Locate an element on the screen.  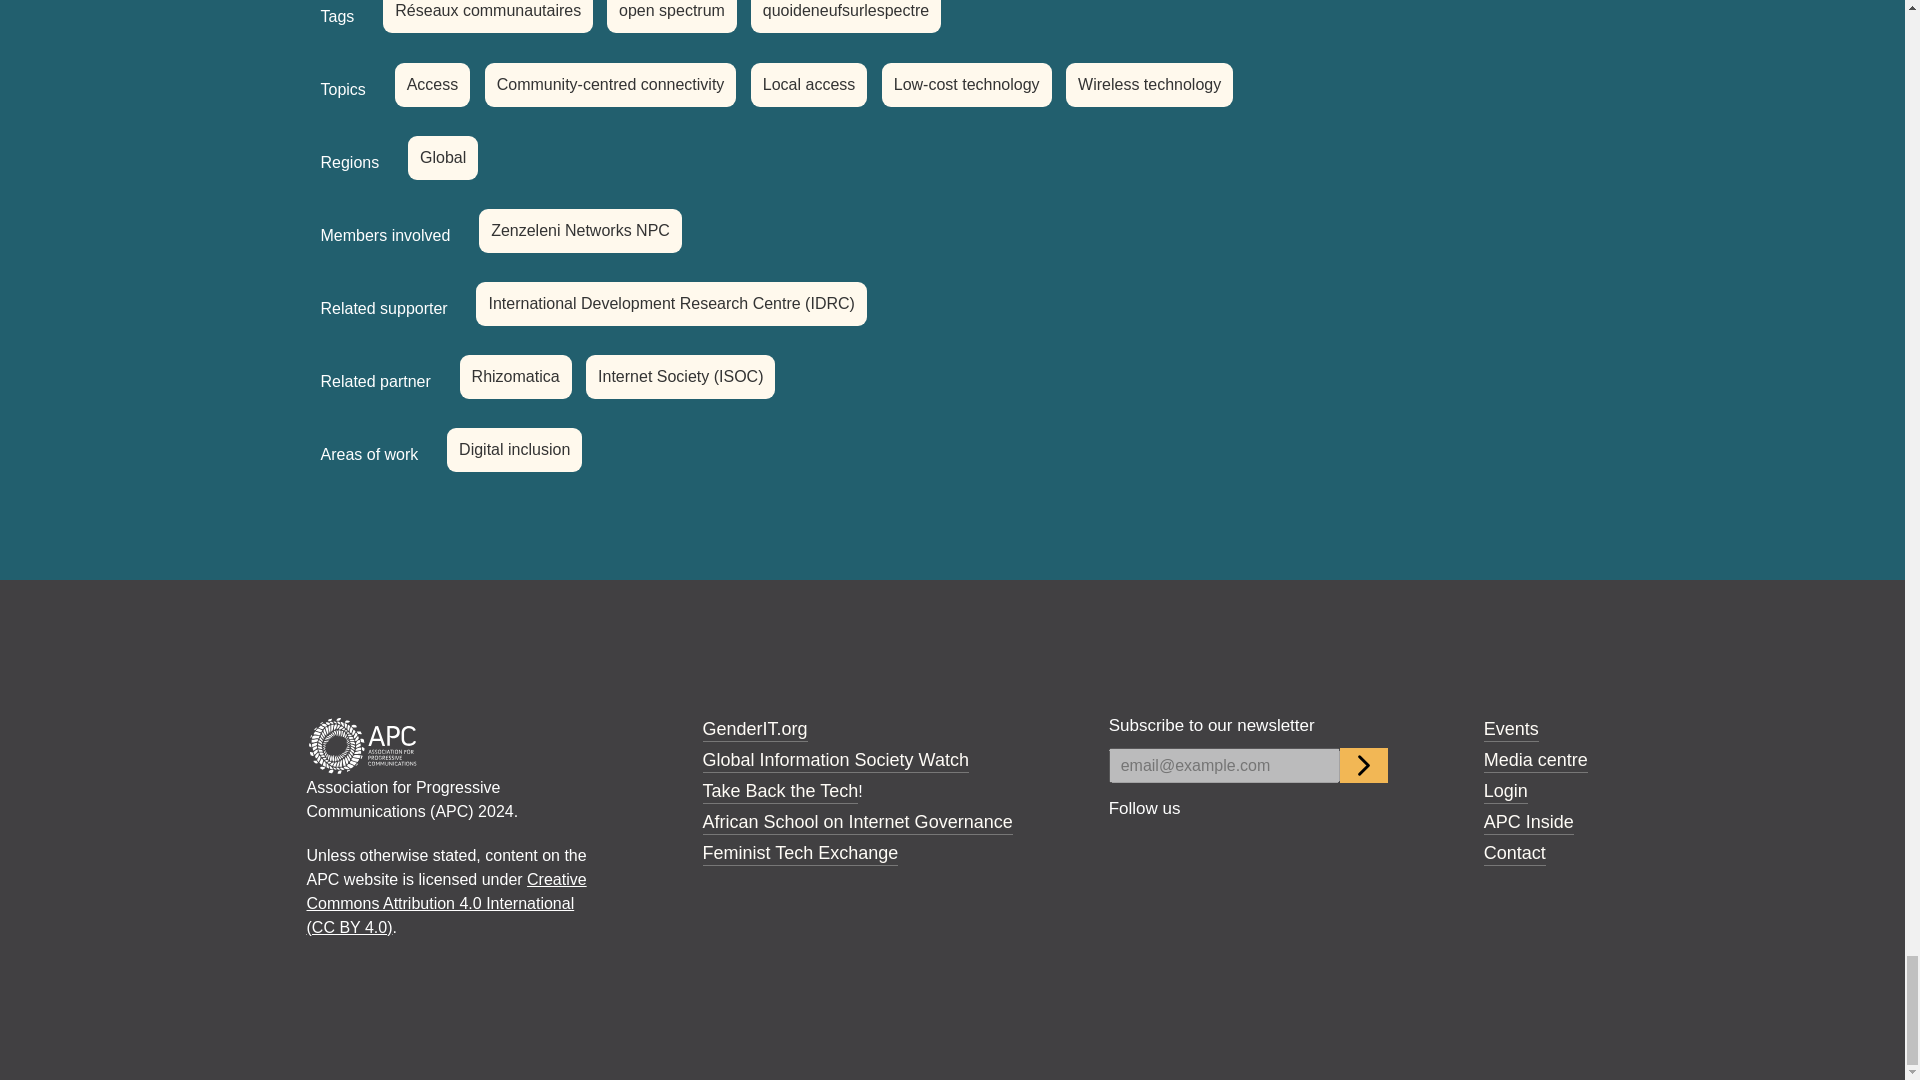
Twitter is located at coordinates (1178, 848).